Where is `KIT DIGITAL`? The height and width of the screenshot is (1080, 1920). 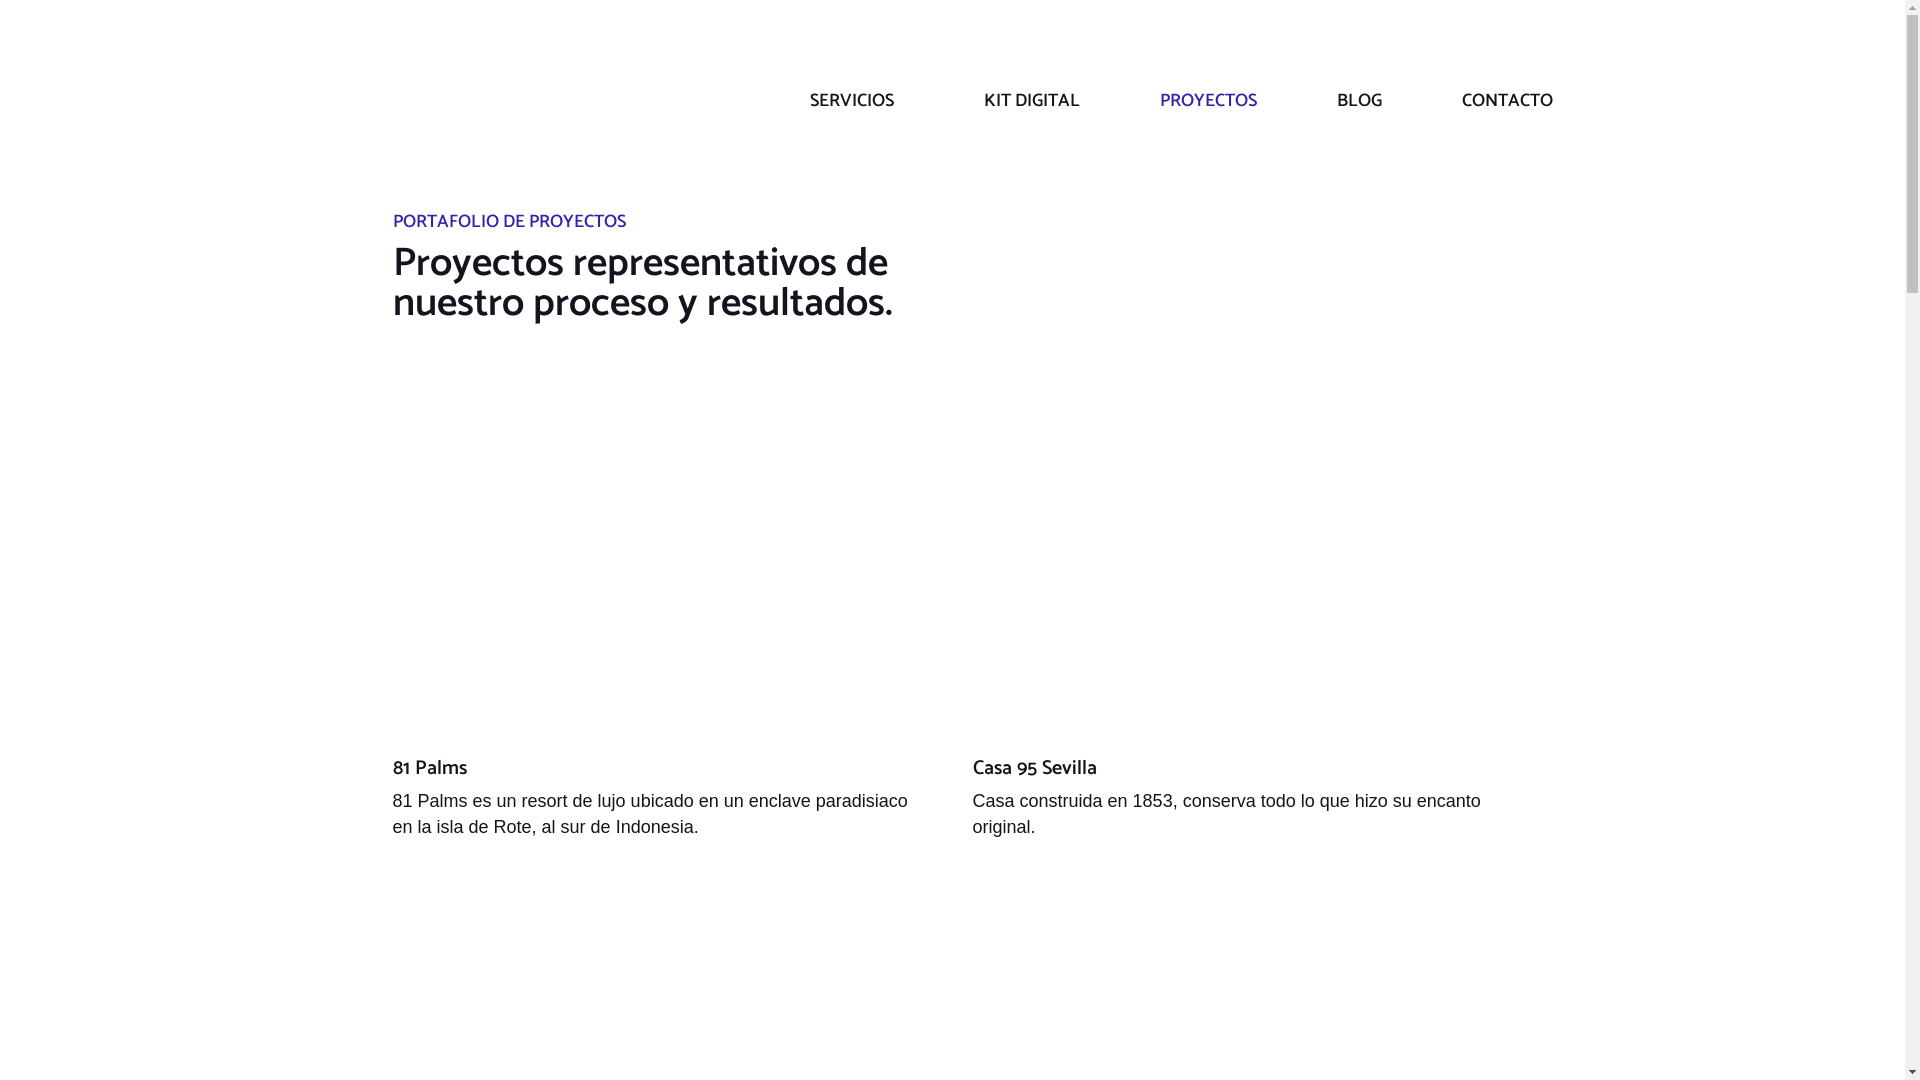
KIT DIGITAL is located at coordinates (1032, 101).